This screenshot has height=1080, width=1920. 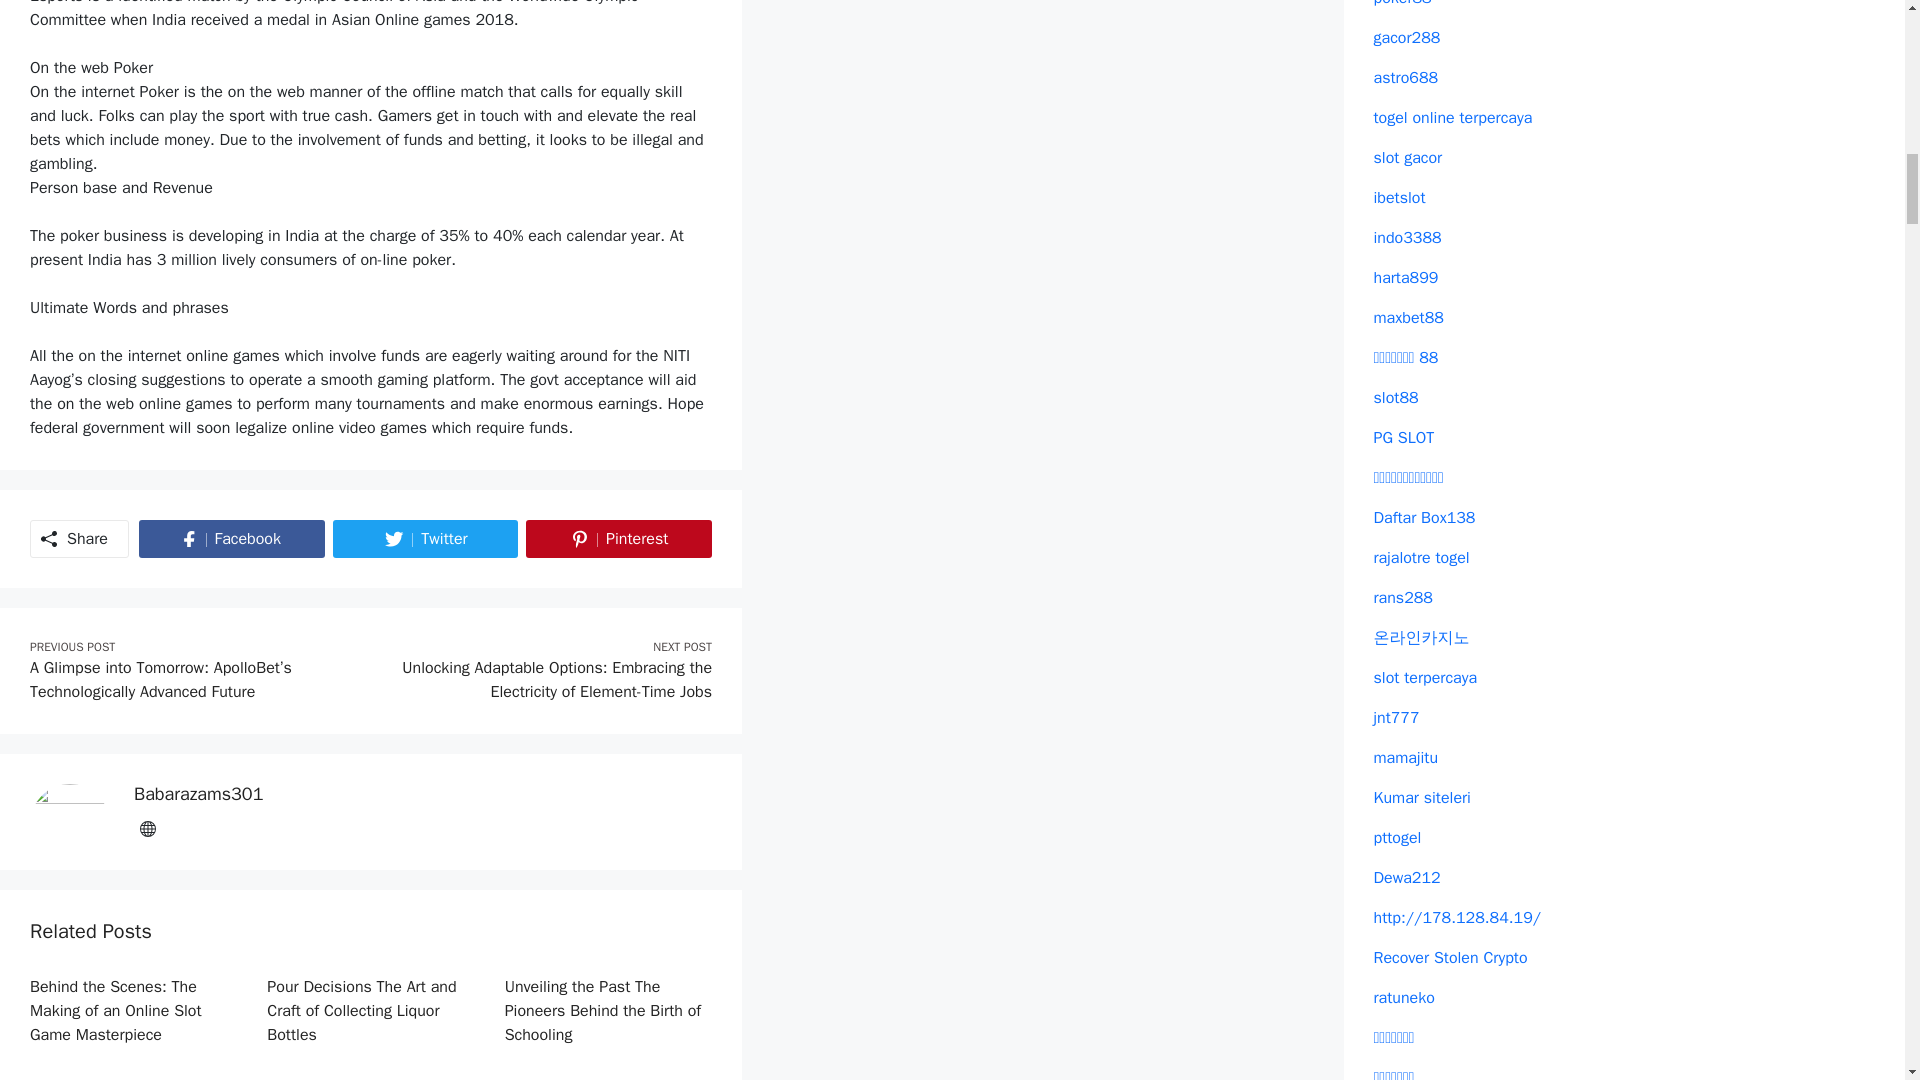 What do you see at coordinates (198, 794) in the screenshot?
I see `Author babarazams301` at bounding box center [198, 794].